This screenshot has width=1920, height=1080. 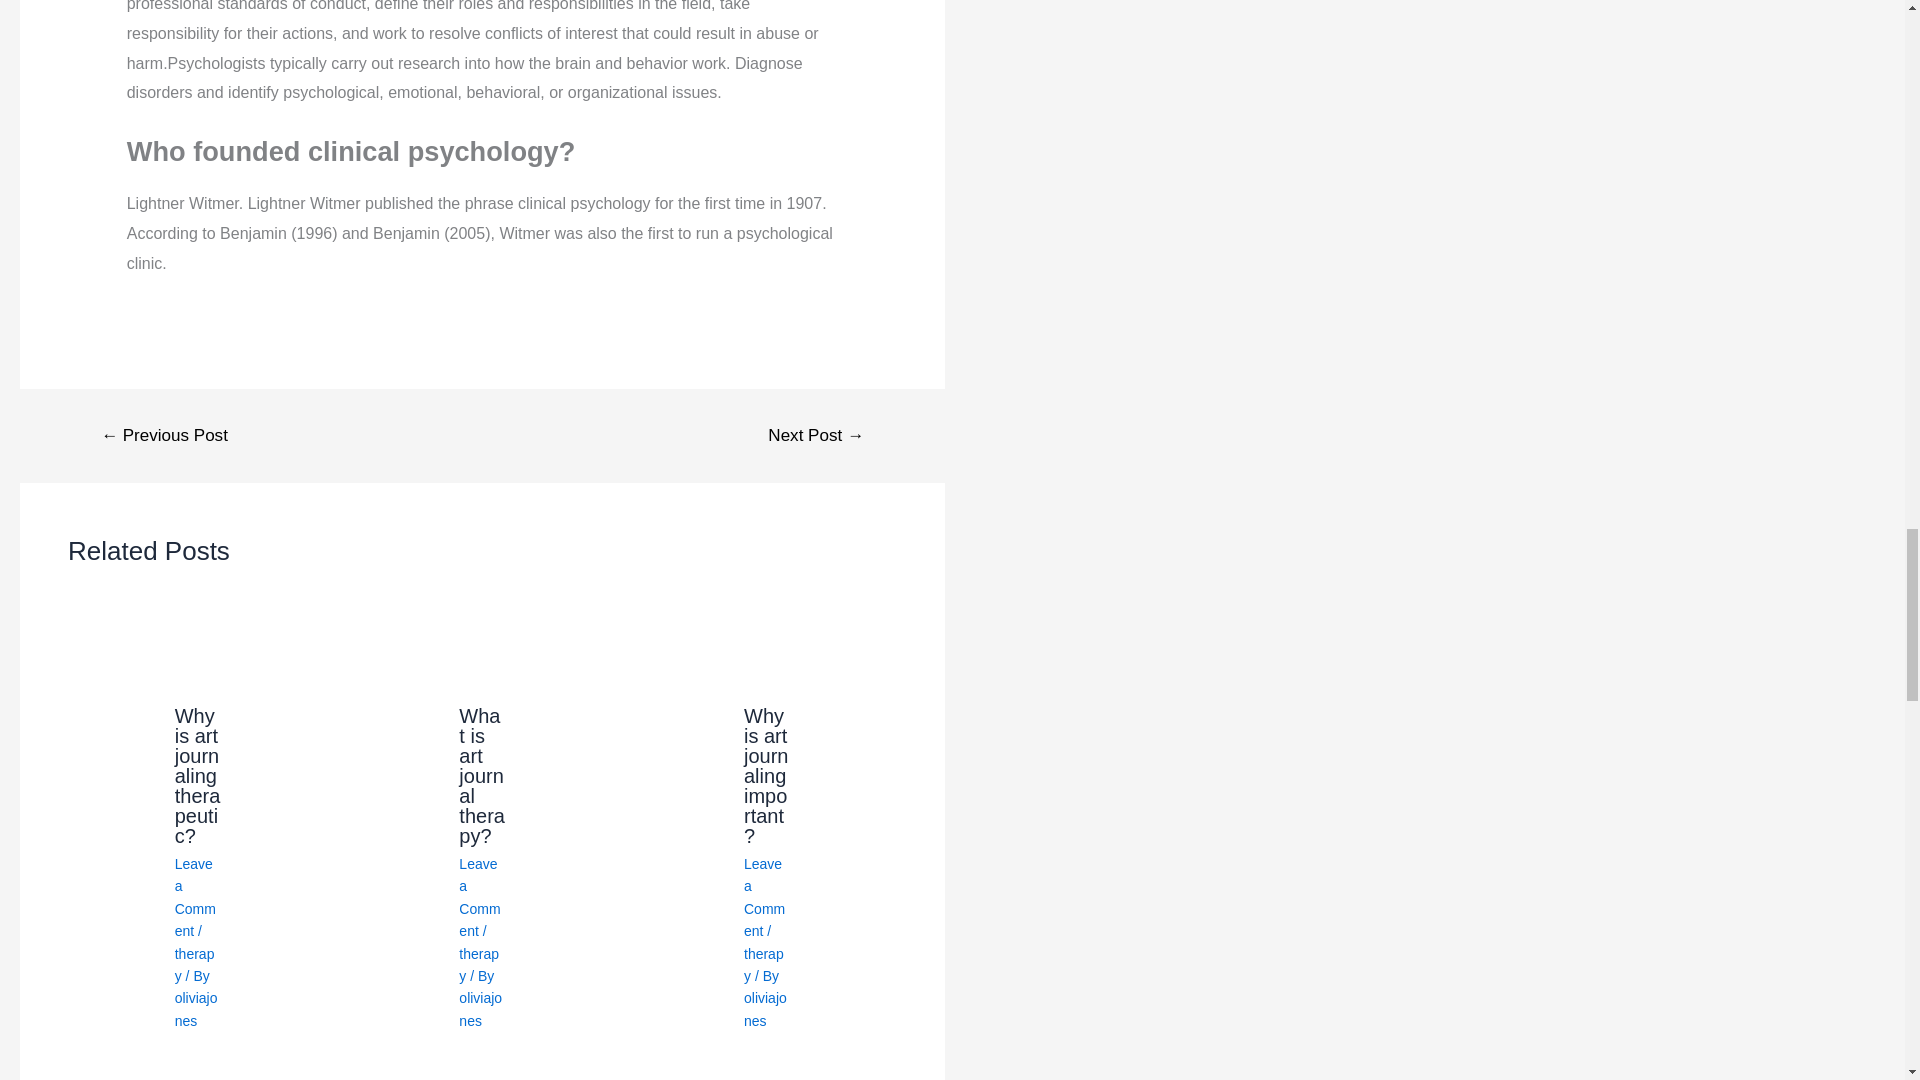 What do you see at coordinates (196, 1009) in the screenshot?
I see `oliviajones` at bounding box center [196, 1009].